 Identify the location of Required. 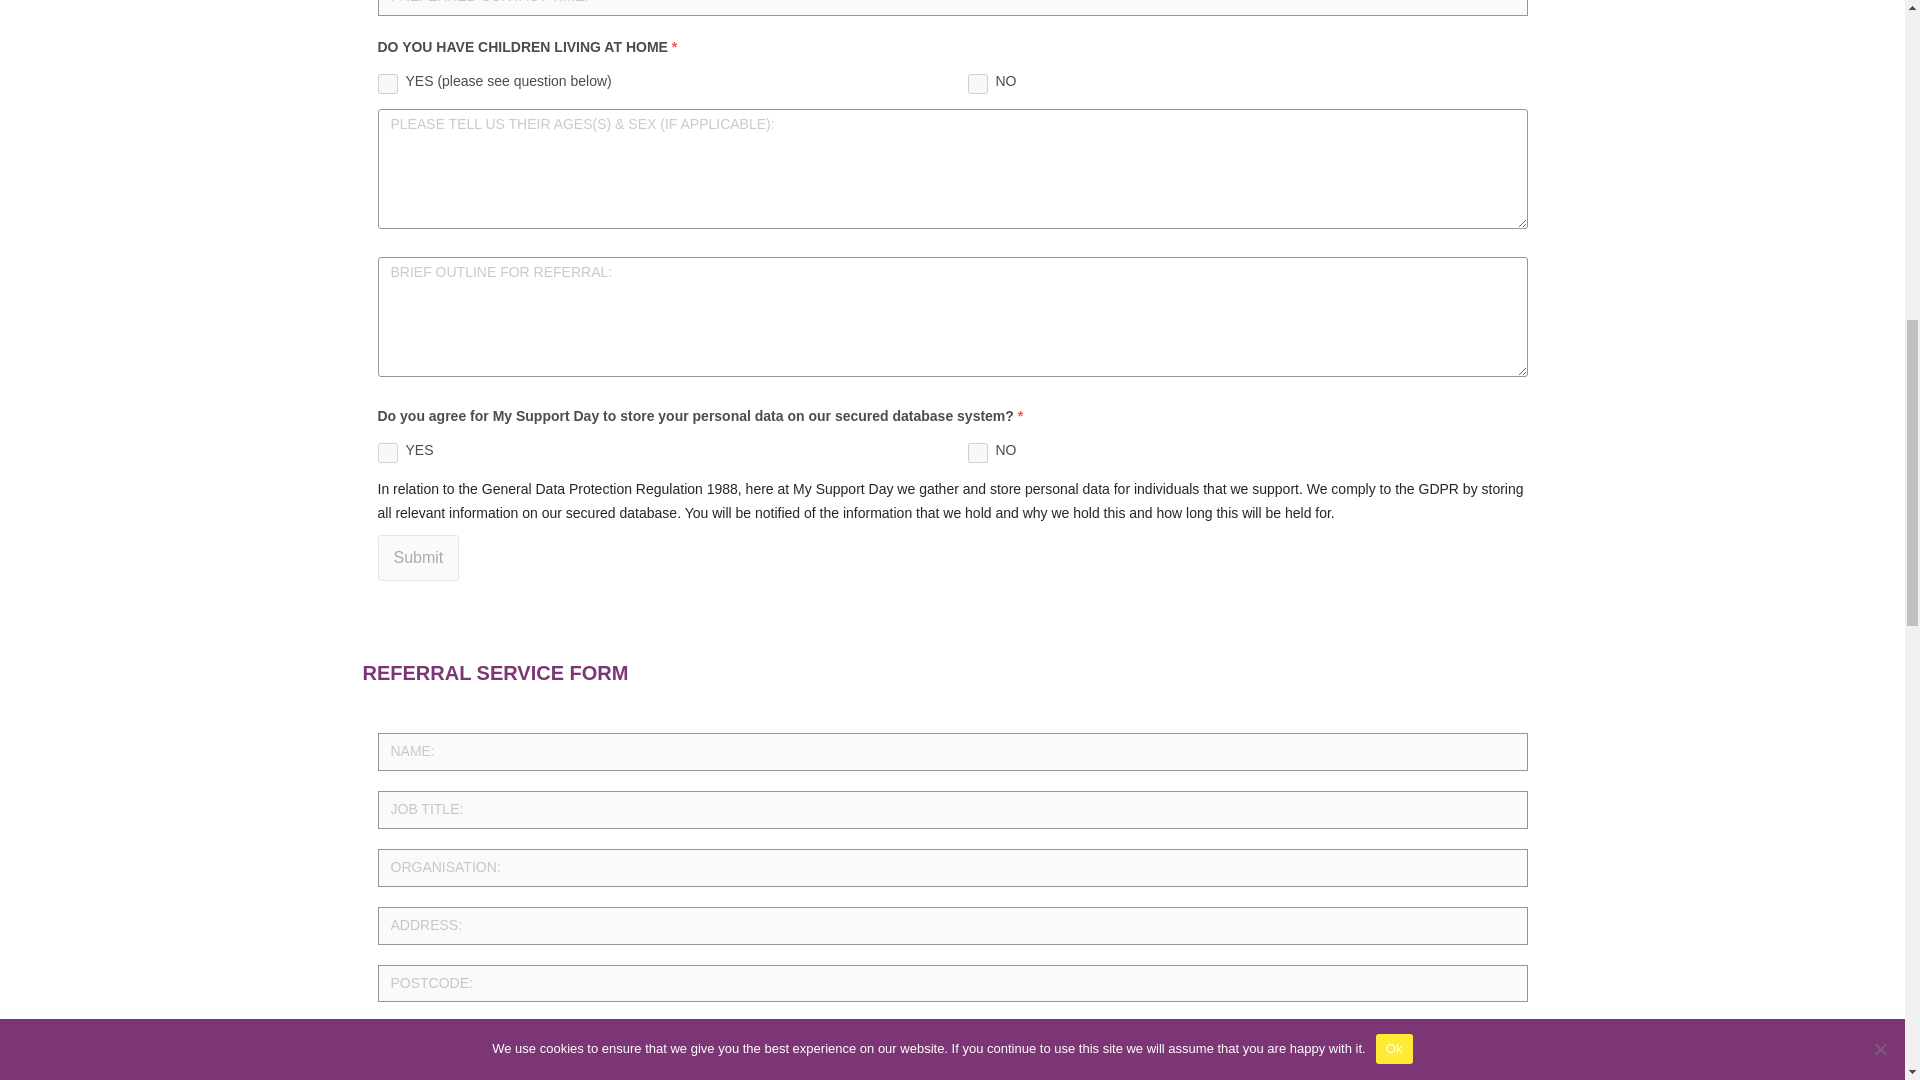
(1020, 416).